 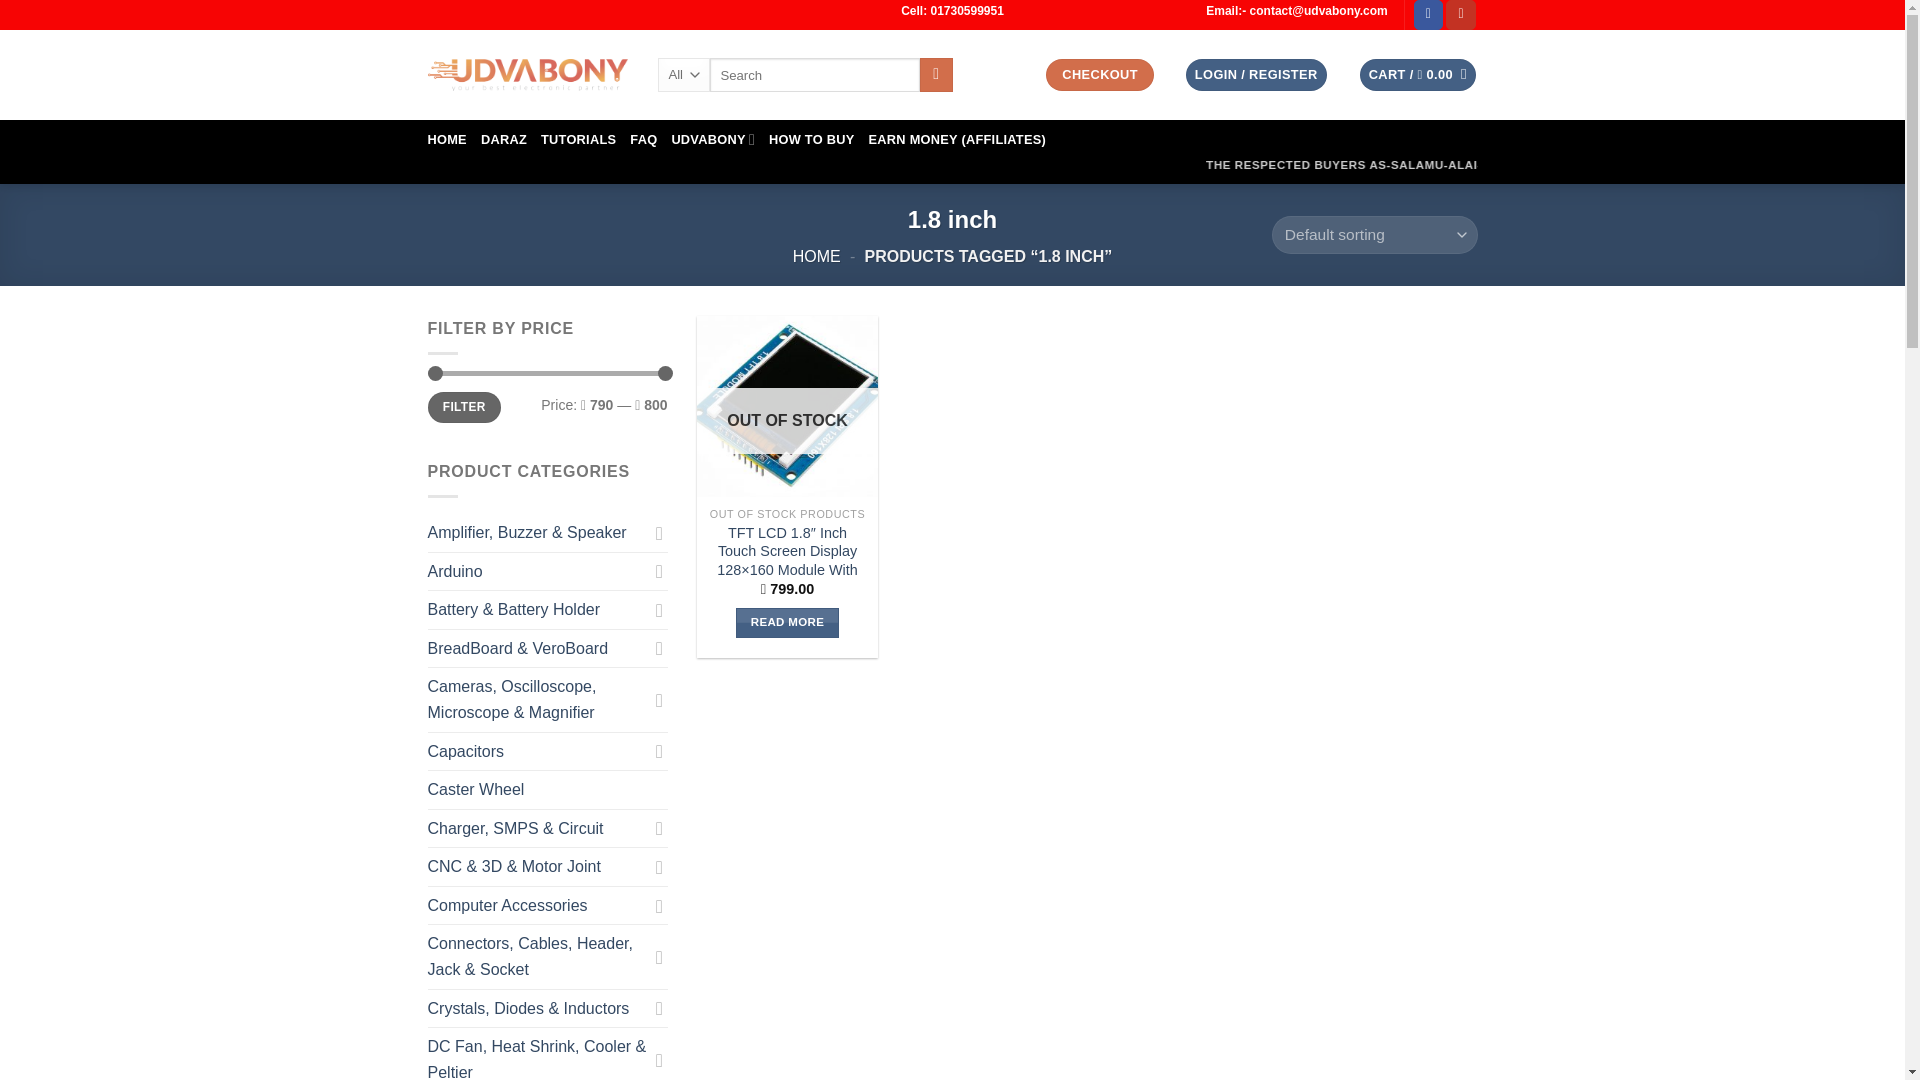 What do you see at coordinates (1100, 75) in the screenshot?
I see `CHECKOUT` at bounding box center [1100, 75].